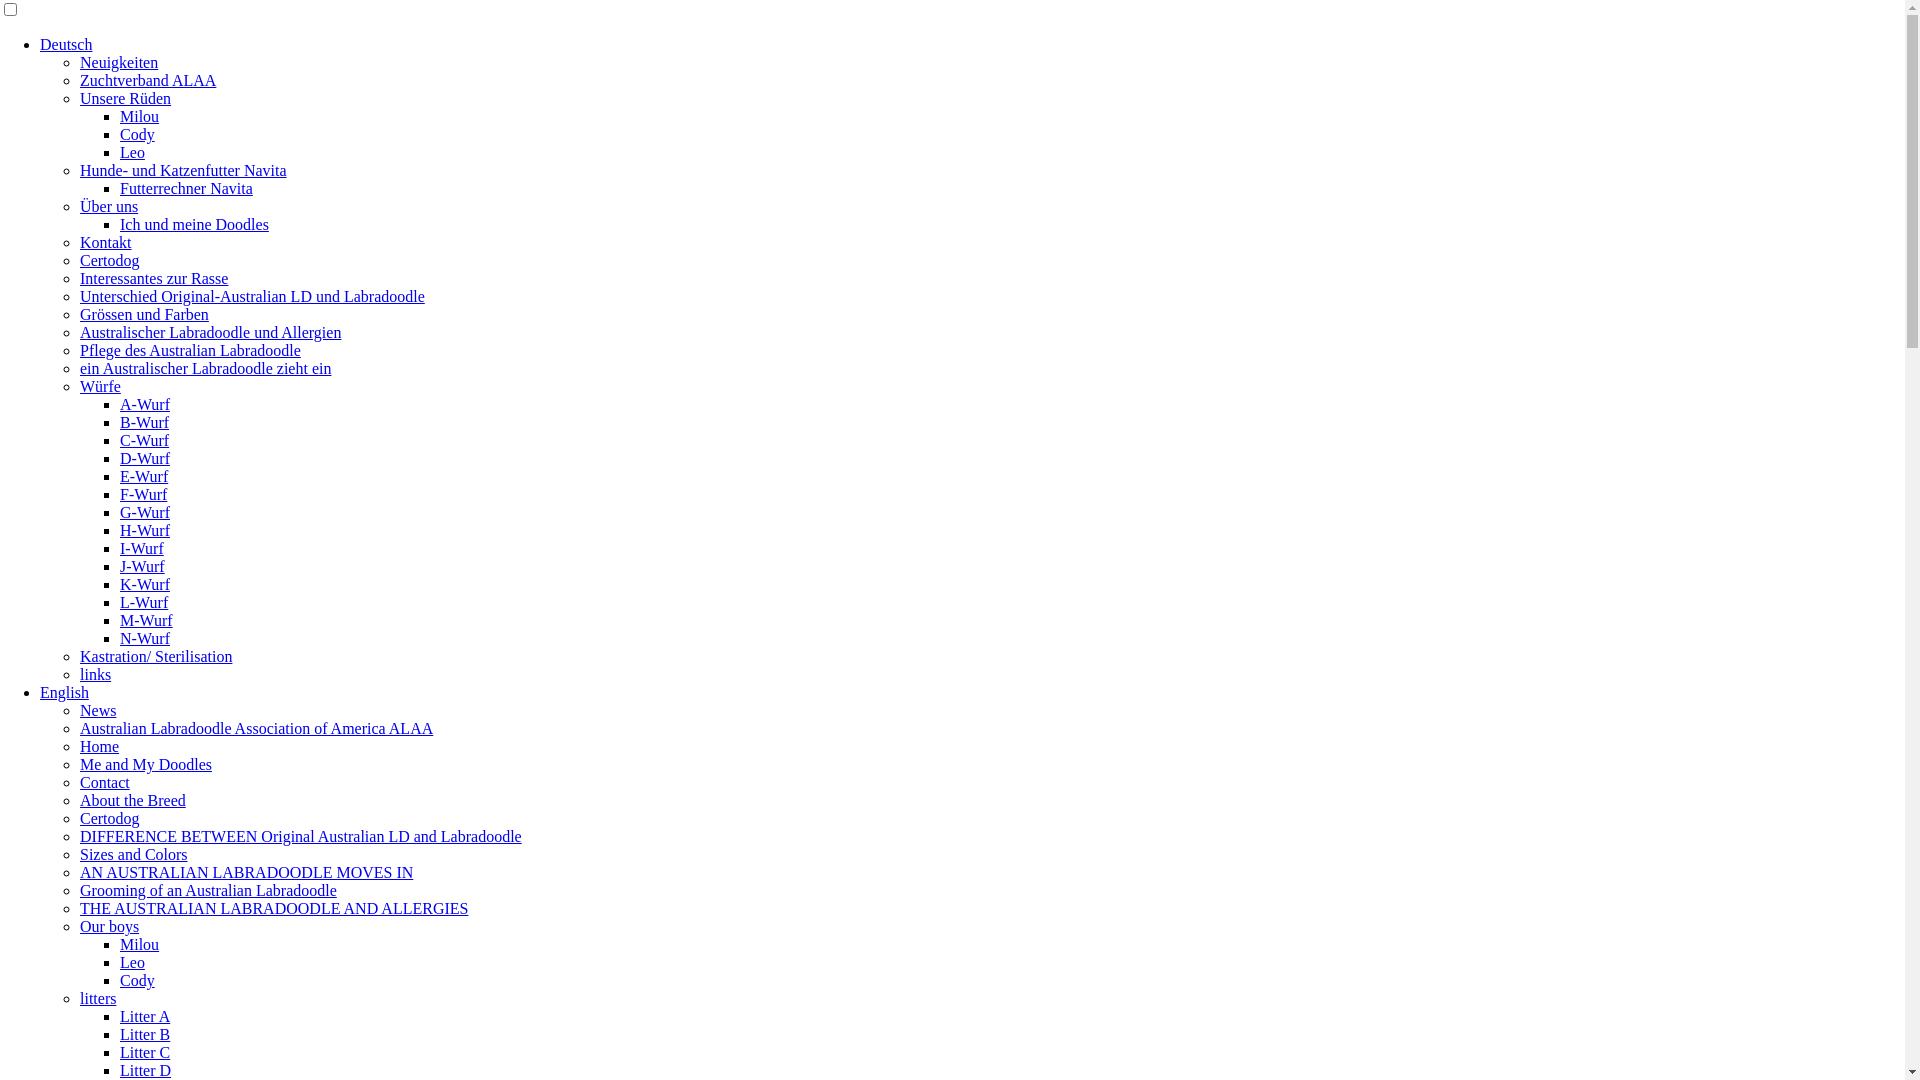  What do you see at coordinates (144, 494) in the screenshot?
I see `F-Wurf` at bounding box center [144, 494].